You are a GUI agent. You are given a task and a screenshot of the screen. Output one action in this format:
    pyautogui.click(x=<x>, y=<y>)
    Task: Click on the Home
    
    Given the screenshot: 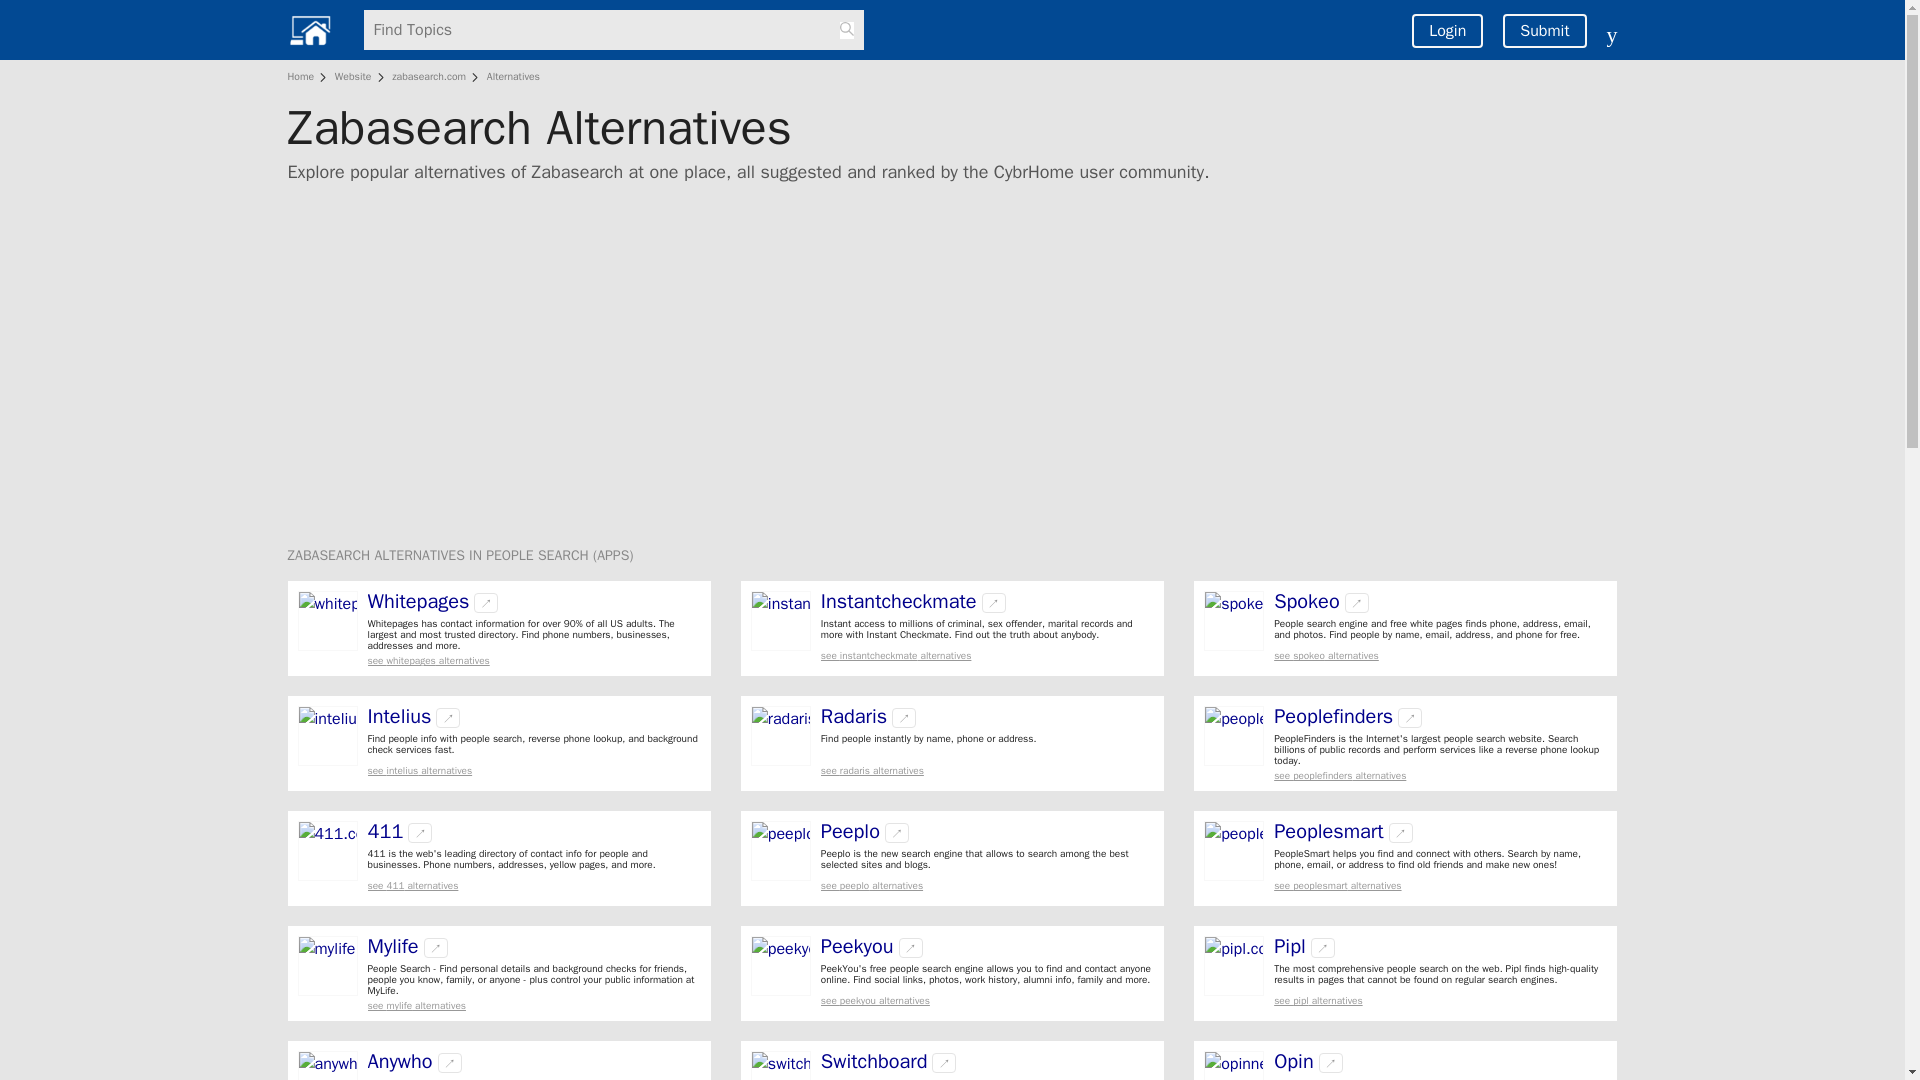 What is the action you would take?
    pyautogui.click(x=304, y=76)
    